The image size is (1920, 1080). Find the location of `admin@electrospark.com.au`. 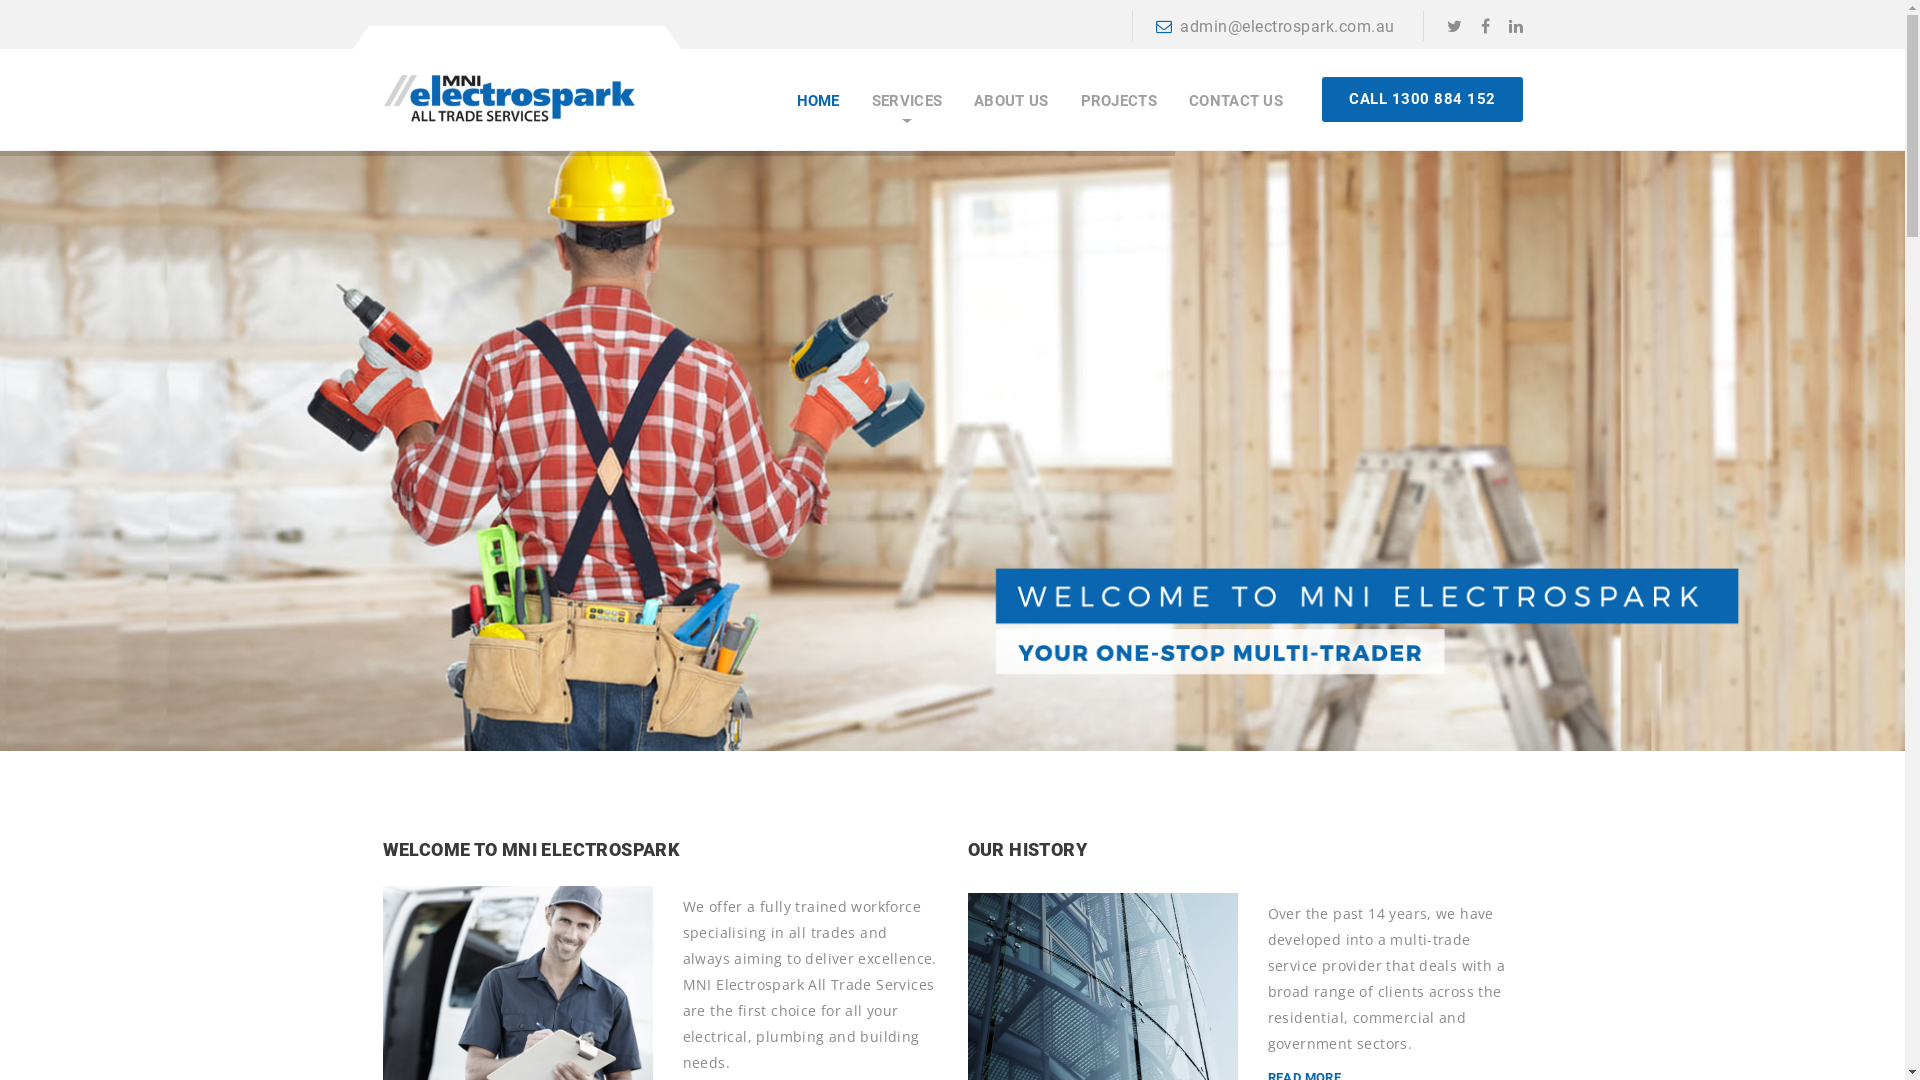

admin@electrospark.com.au is located at coordinates (1276, 26).